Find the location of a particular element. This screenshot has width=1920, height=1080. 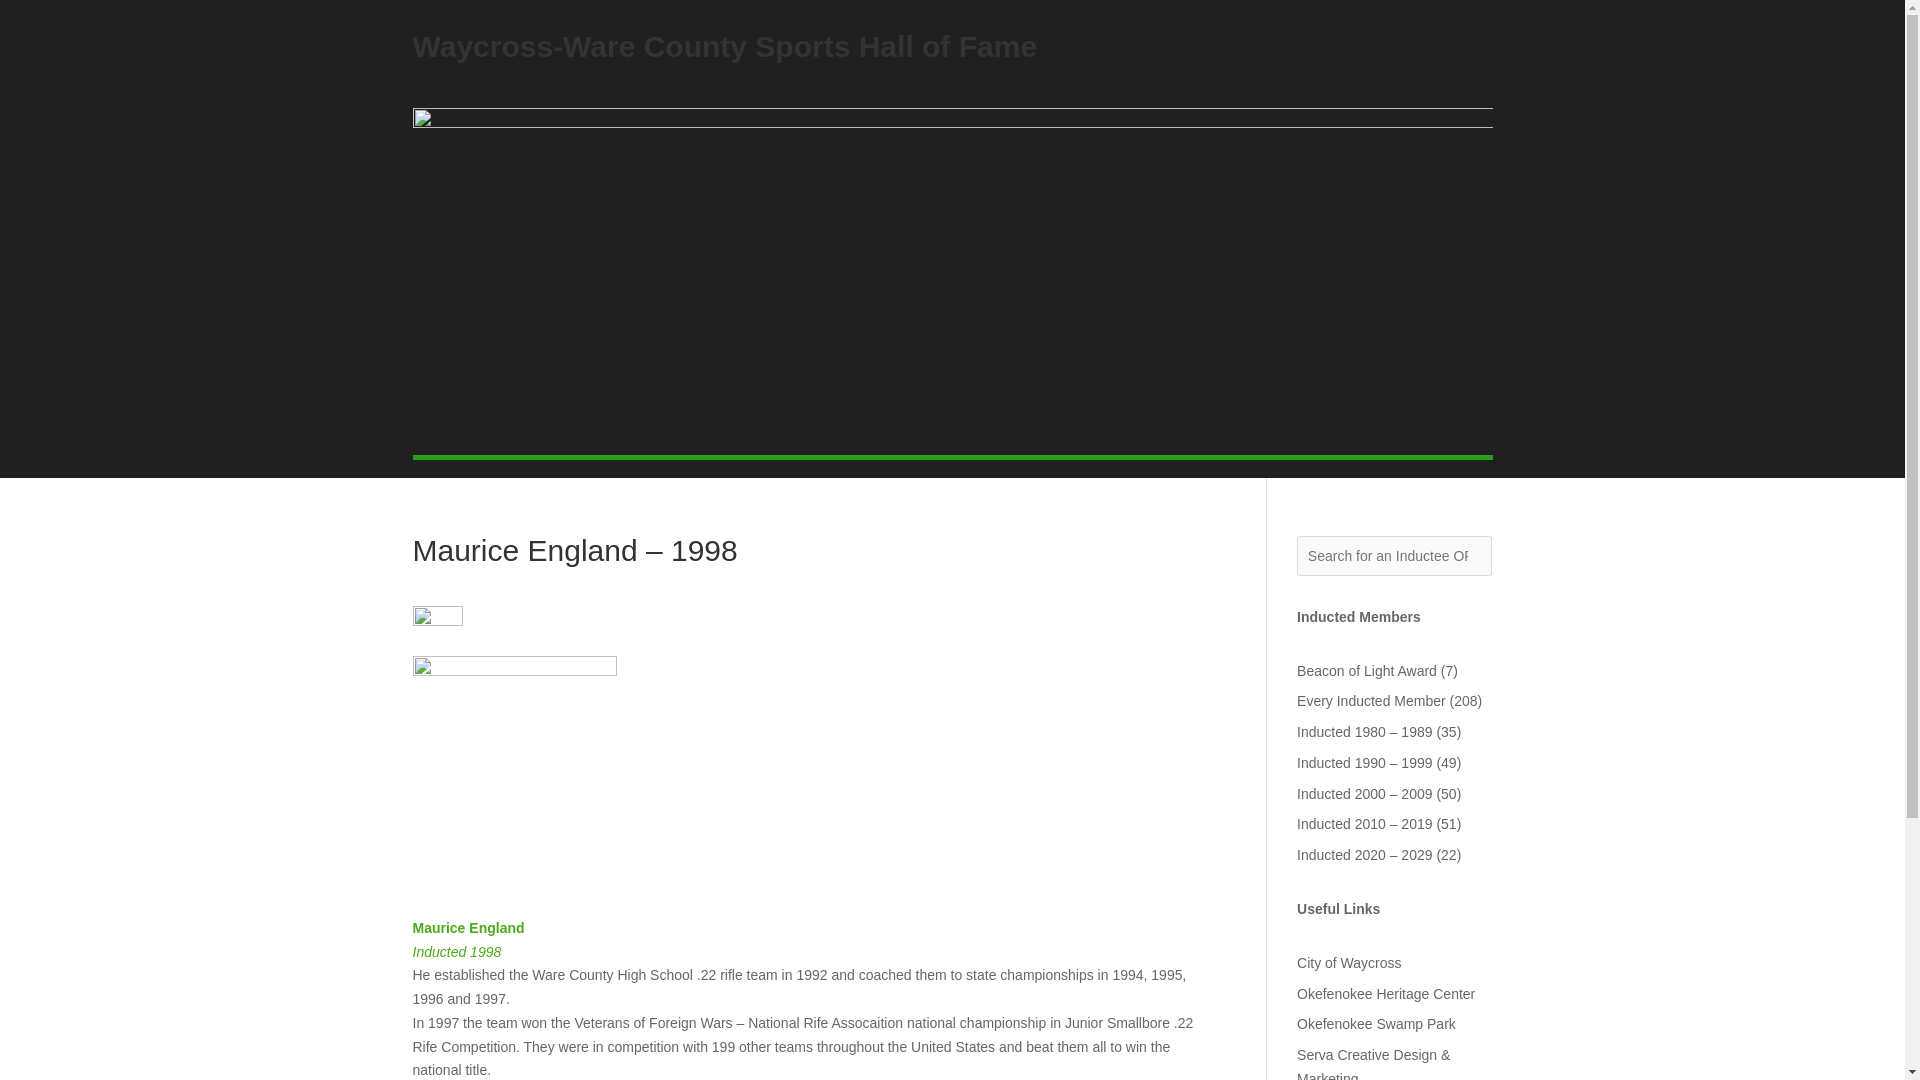

Every Inducted Member is located at coordinates (1371, 700).